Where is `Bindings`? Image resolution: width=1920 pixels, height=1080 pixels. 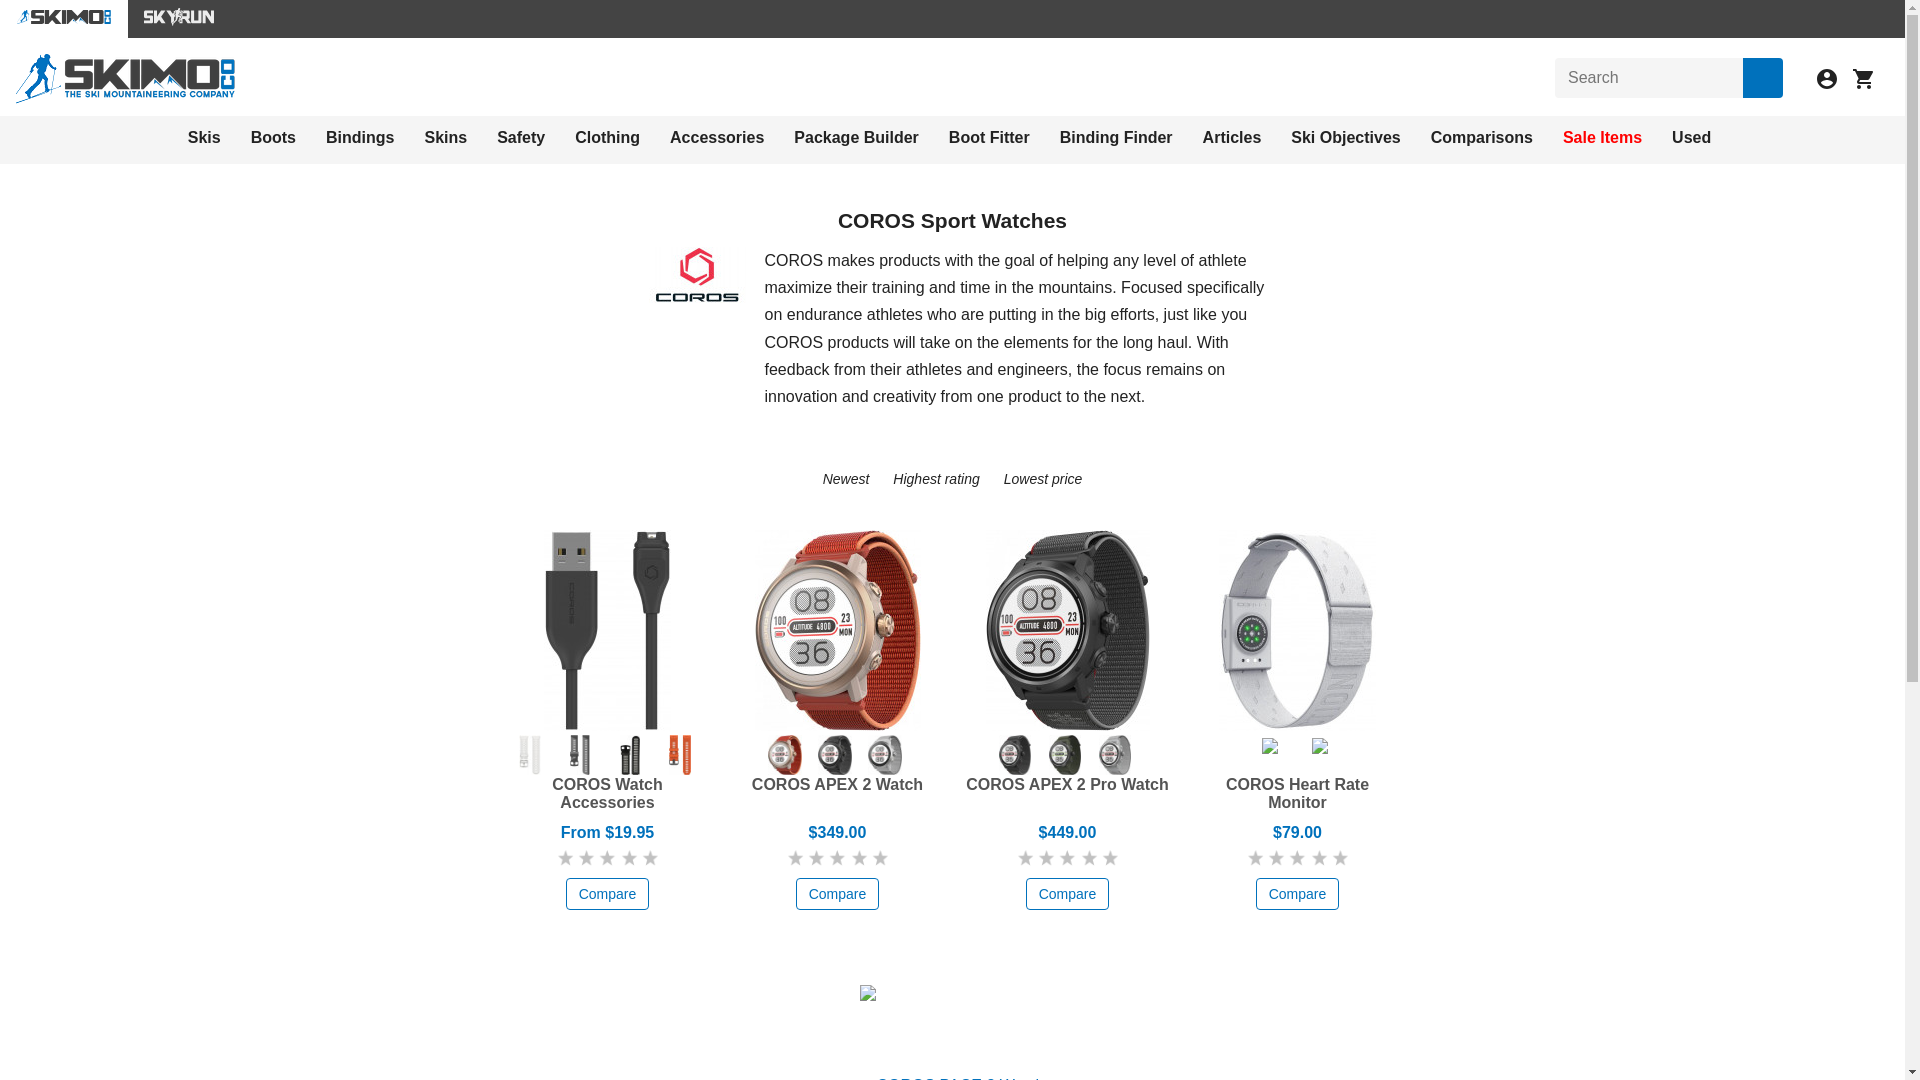
Bindings is located at coordinates (360, 137).